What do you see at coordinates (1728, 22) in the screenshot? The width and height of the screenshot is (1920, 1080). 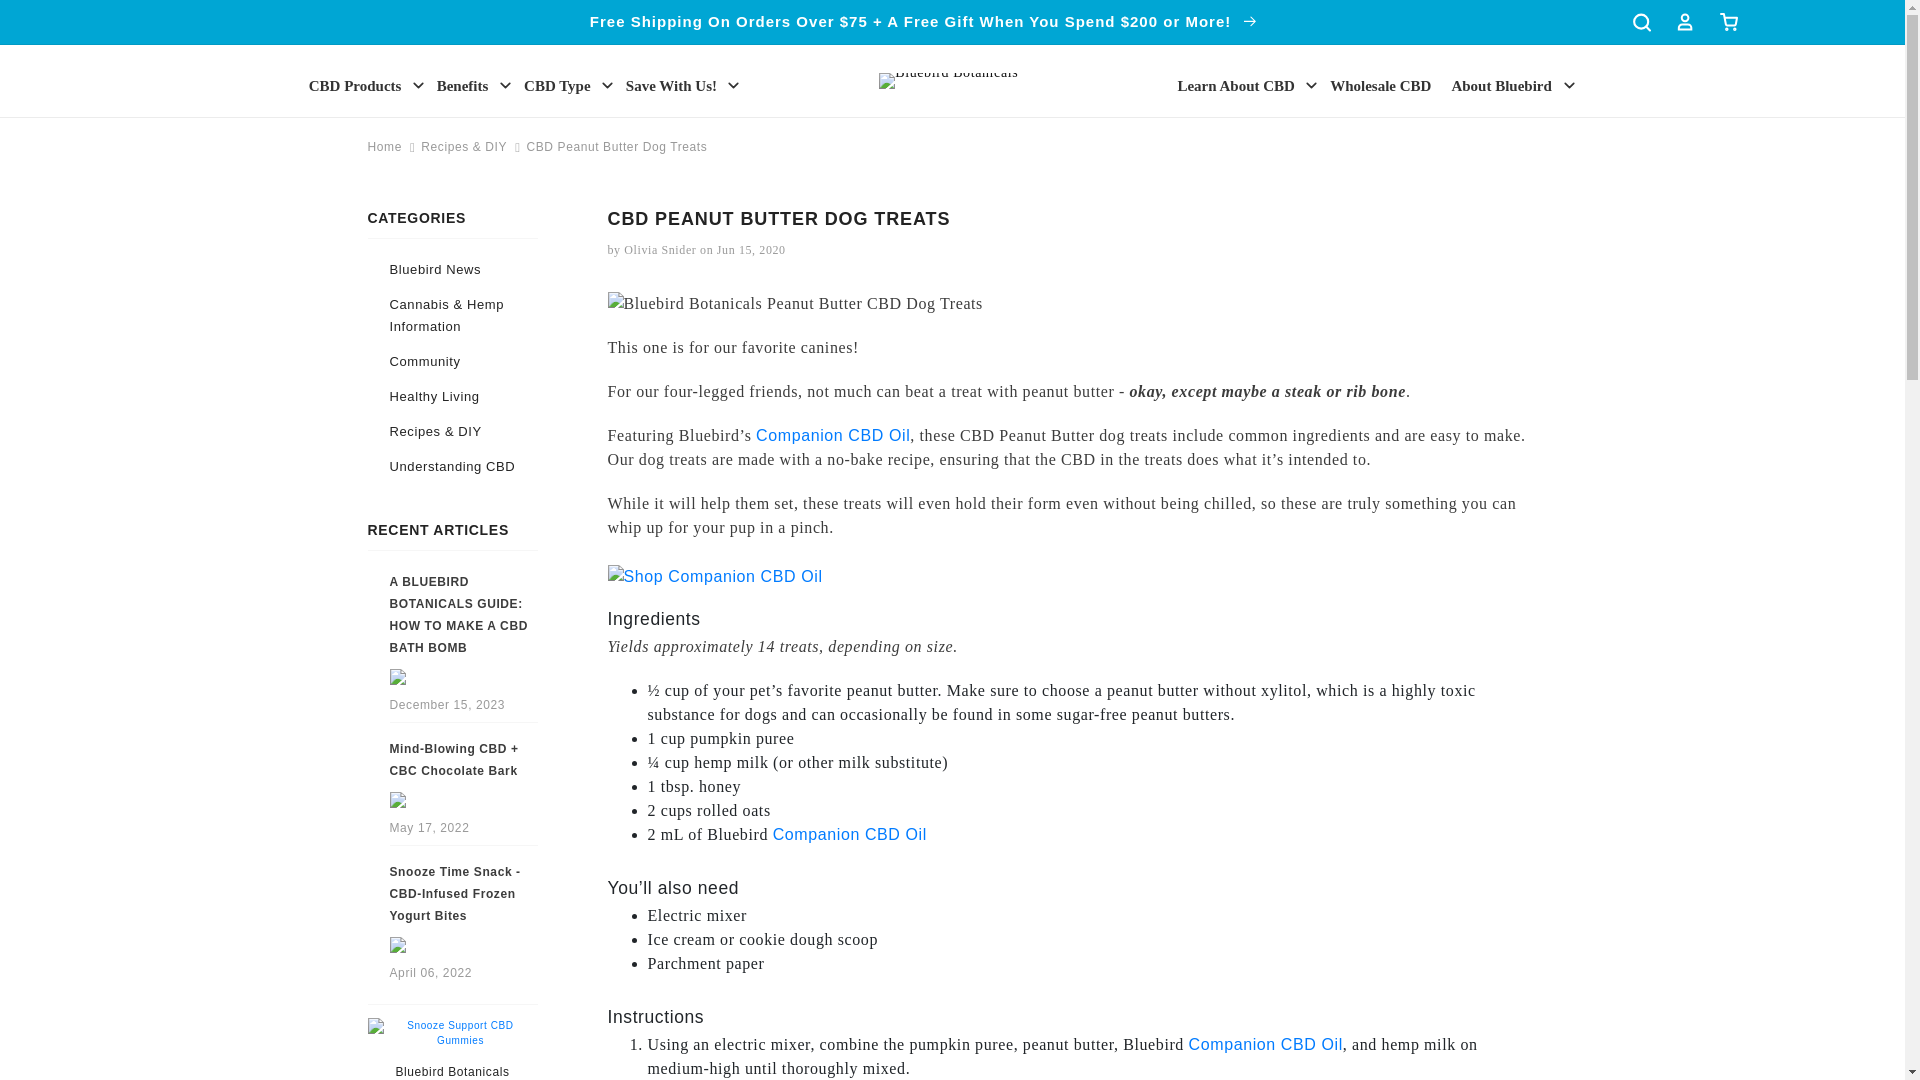 I see `Cart` at bounding box center [1728, 22].